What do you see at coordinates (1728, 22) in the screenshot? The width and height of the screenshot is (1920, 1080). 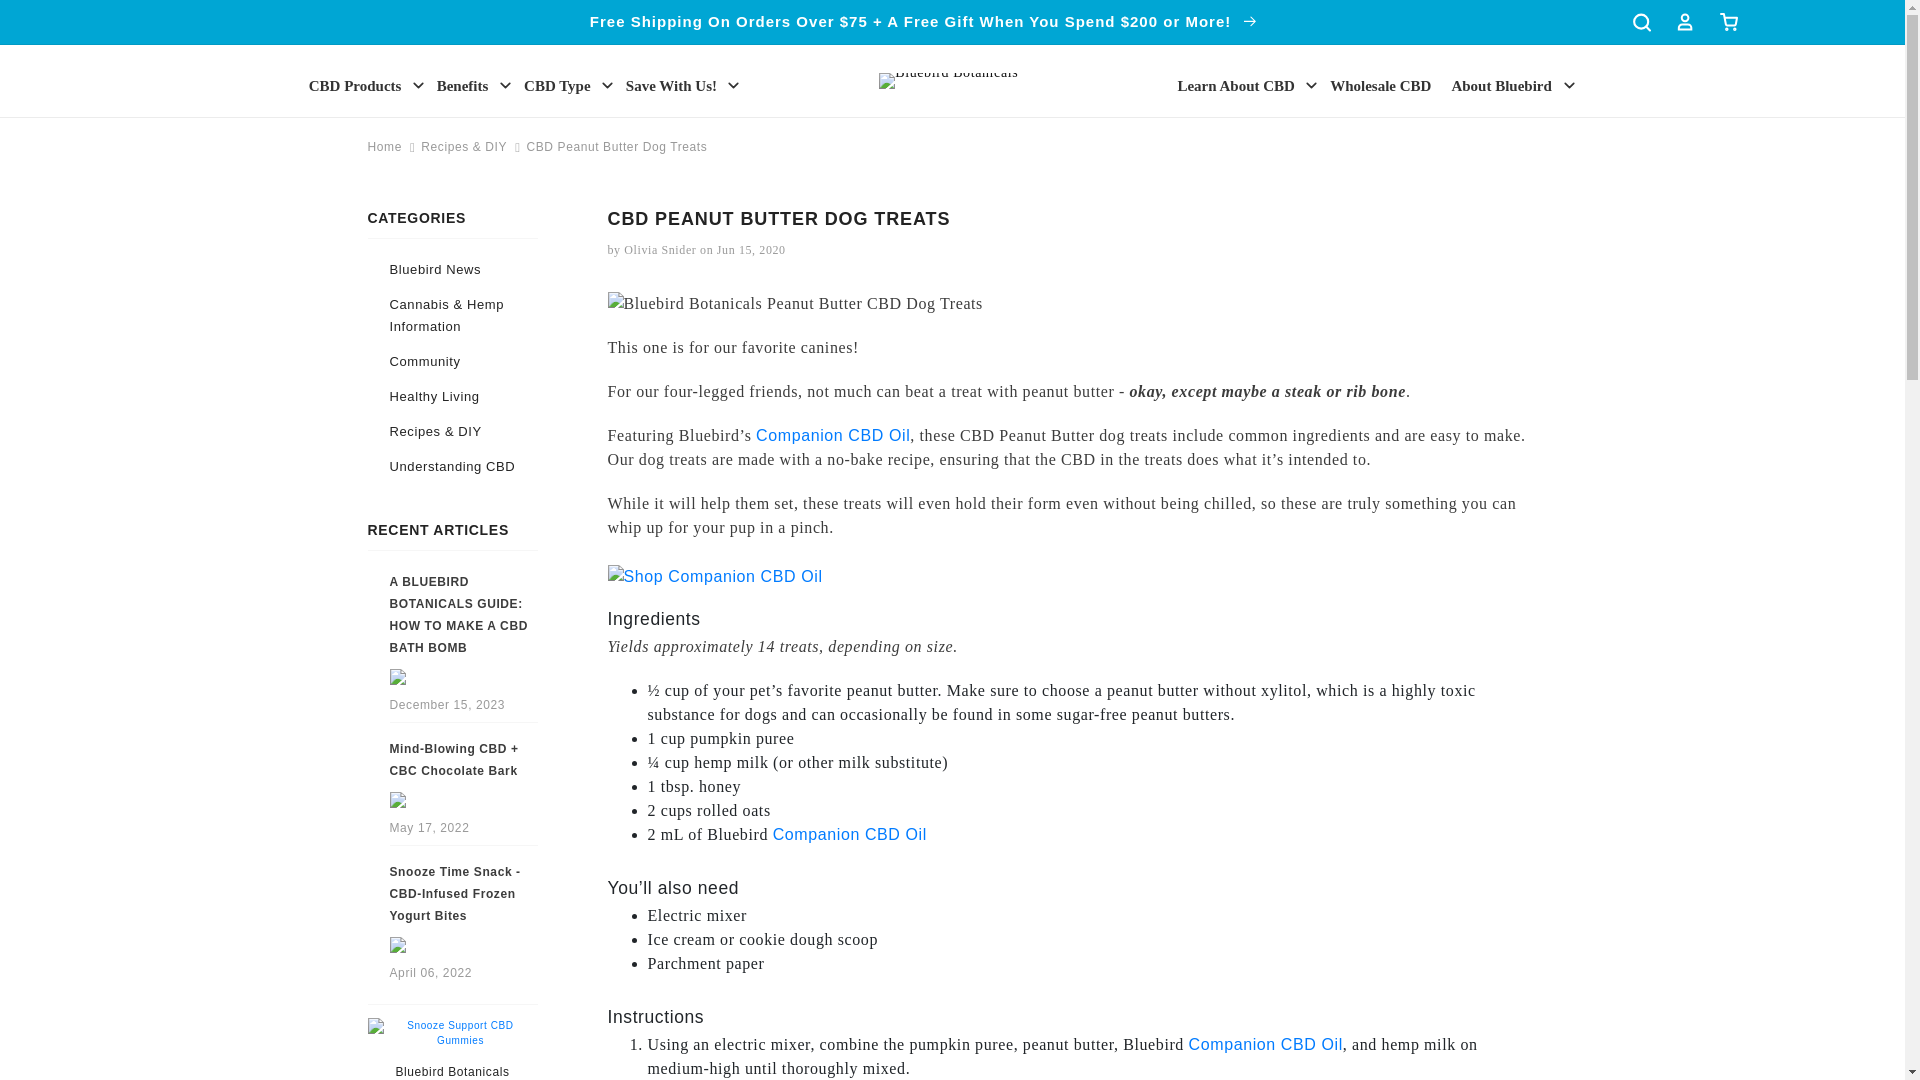 I see `Cart` at bounding box center [1728, 22].